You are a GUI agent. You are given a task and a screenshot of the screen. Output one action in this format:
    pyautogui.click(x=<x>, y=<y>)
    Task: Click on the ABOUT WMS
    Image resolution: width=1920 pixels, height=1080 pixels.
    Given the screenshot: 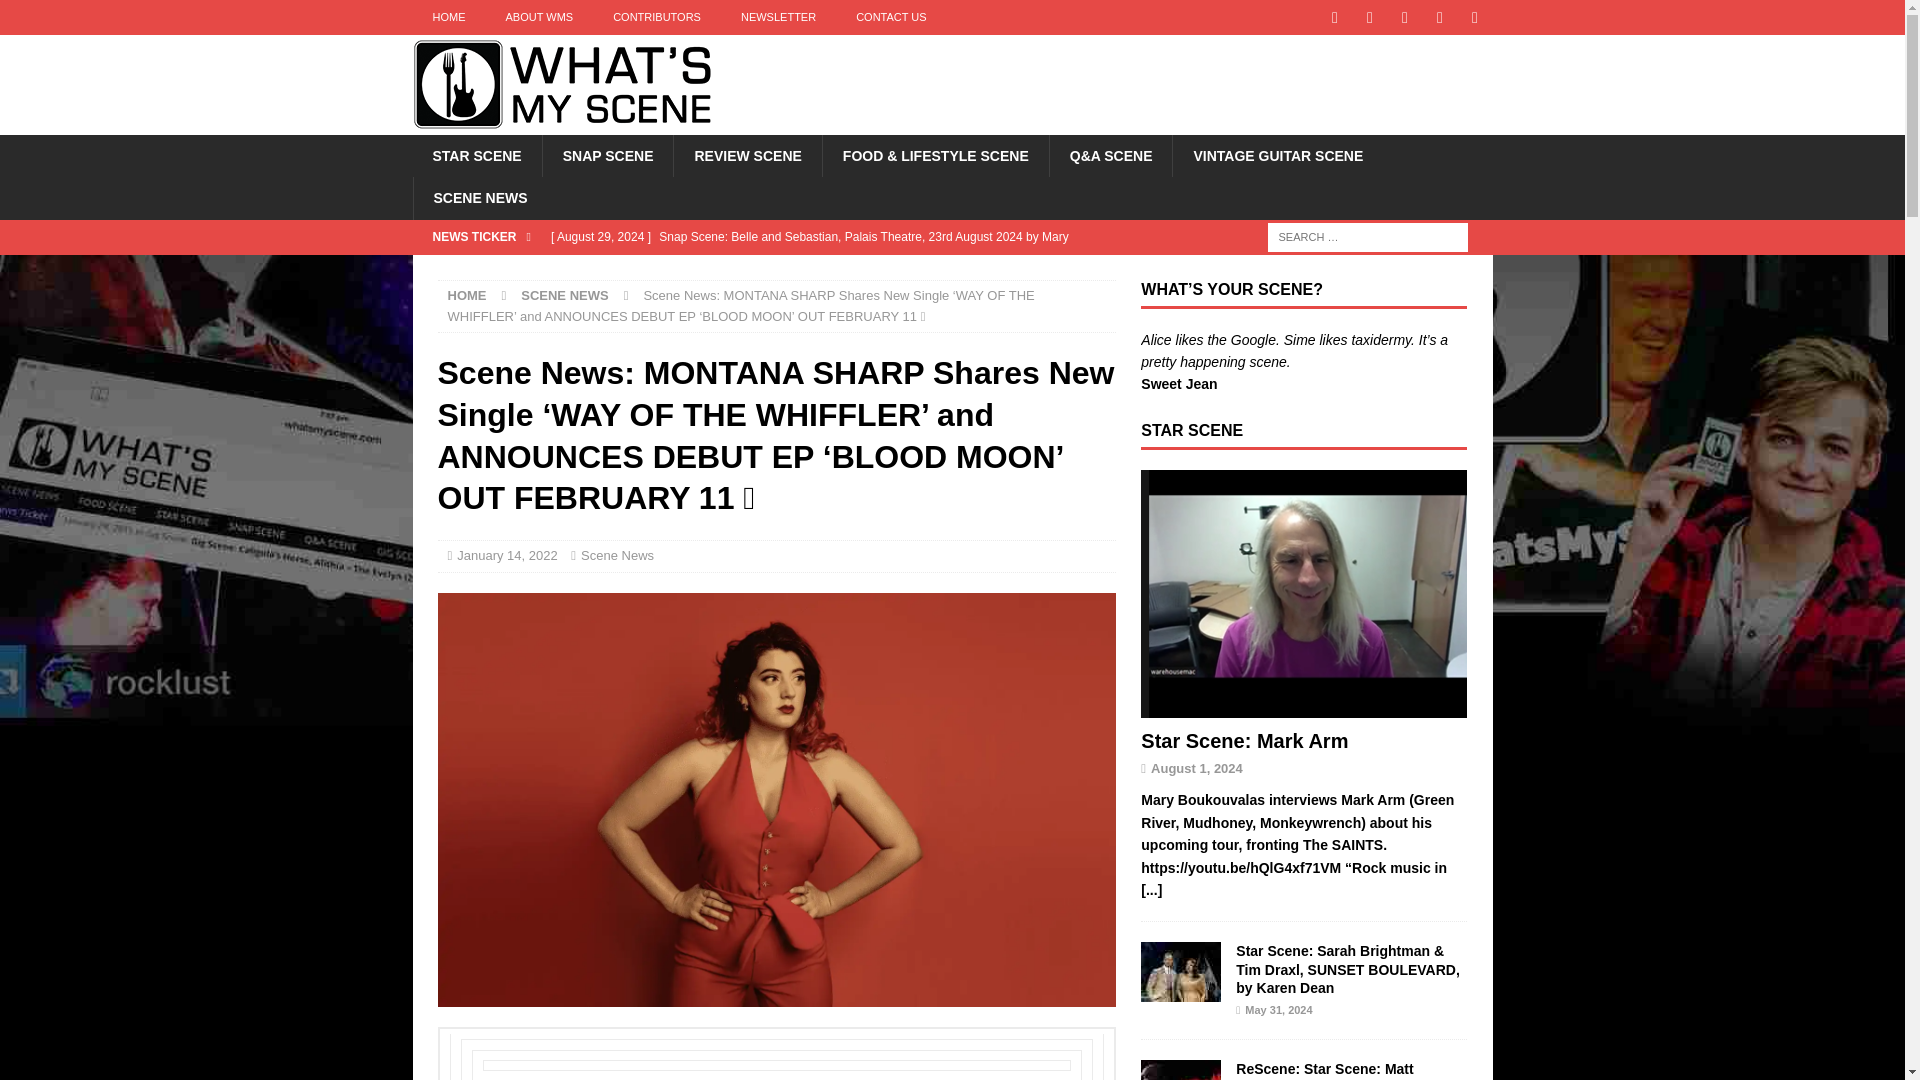 What is the action you would take?
    pyautogui.click(x=539, y=17)
    